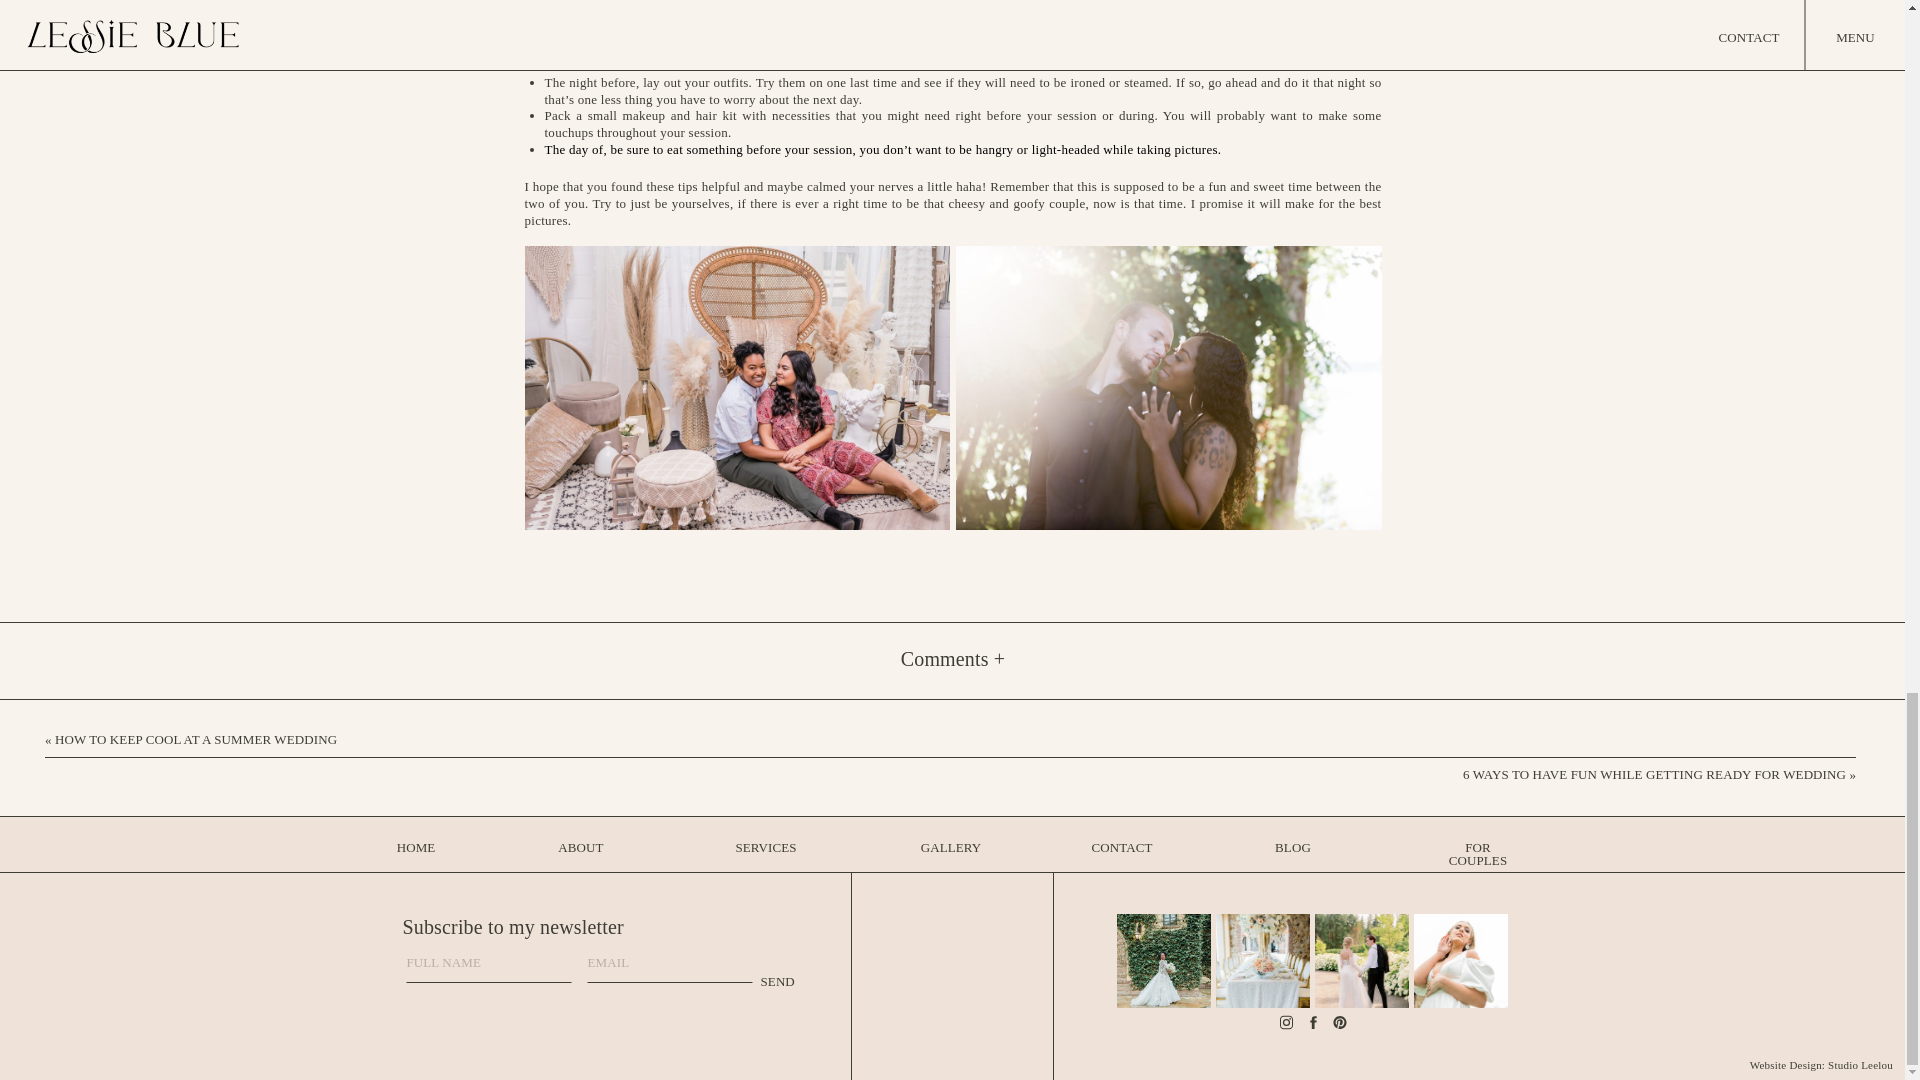 The height and width of the screenshot is (1080, 1920). Describe the element at coordinates (764, 853) in the screenshot. I see `SERVICES` at that location.